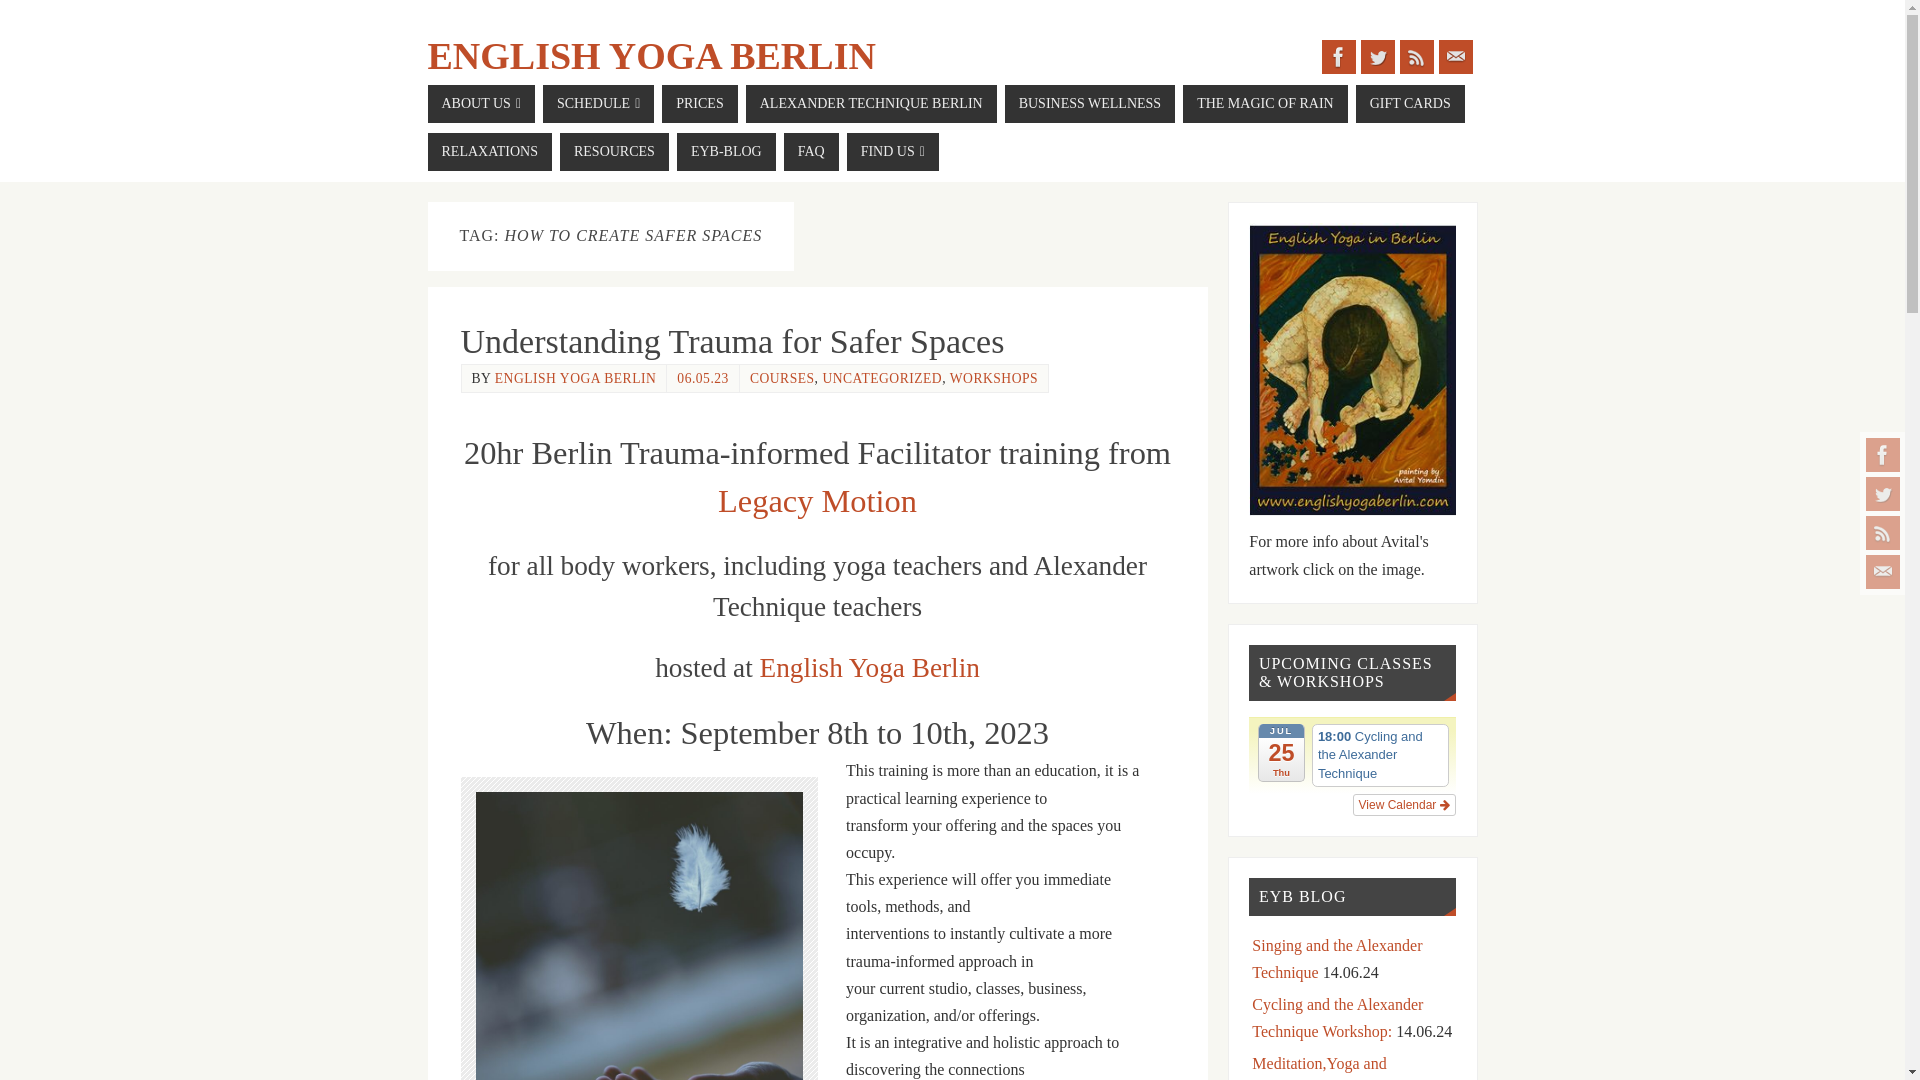  What do you see at coordinates (1455, 56) in the screenshot?
I see `Mail` at bounding box center [1455, 56].